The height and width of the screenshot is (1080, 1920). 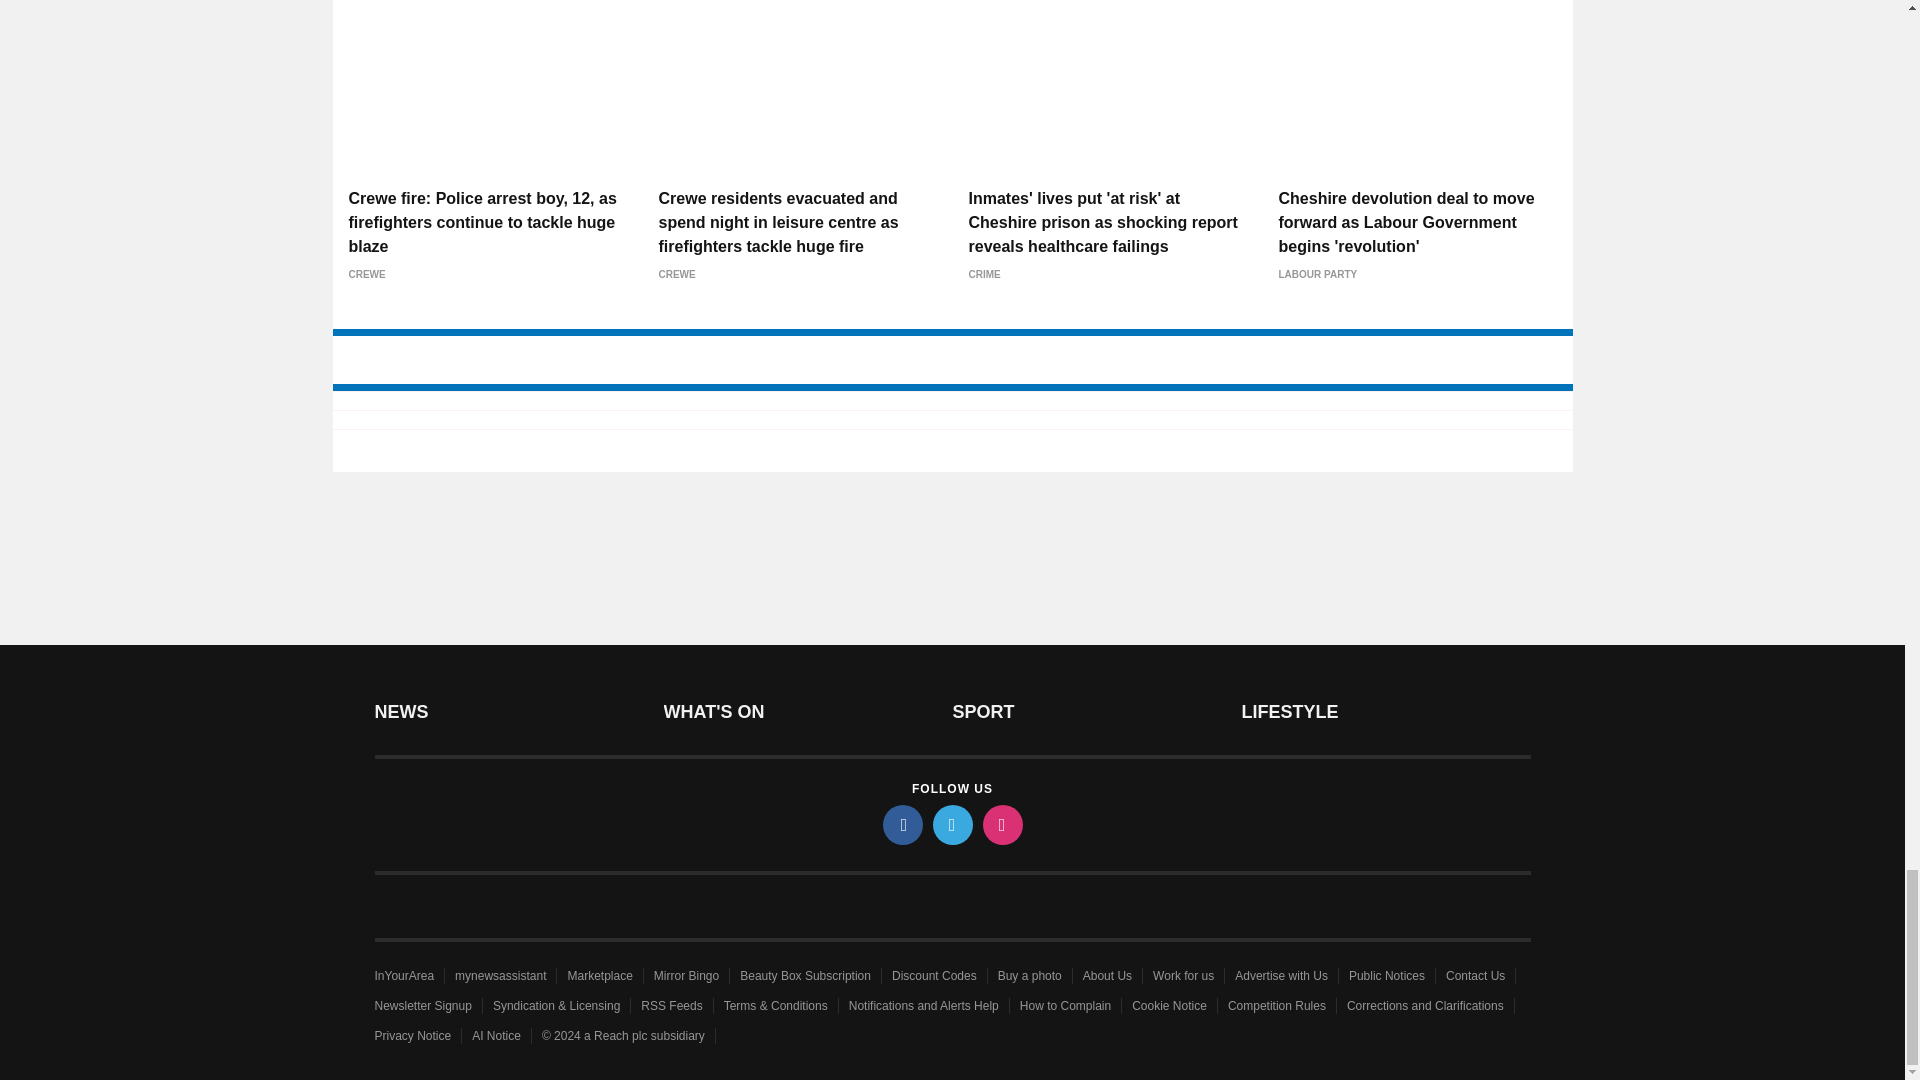 What do you see at coordinates (901, 824) in the screenshot?
I see `facebook` at bounding box center [901, 824].